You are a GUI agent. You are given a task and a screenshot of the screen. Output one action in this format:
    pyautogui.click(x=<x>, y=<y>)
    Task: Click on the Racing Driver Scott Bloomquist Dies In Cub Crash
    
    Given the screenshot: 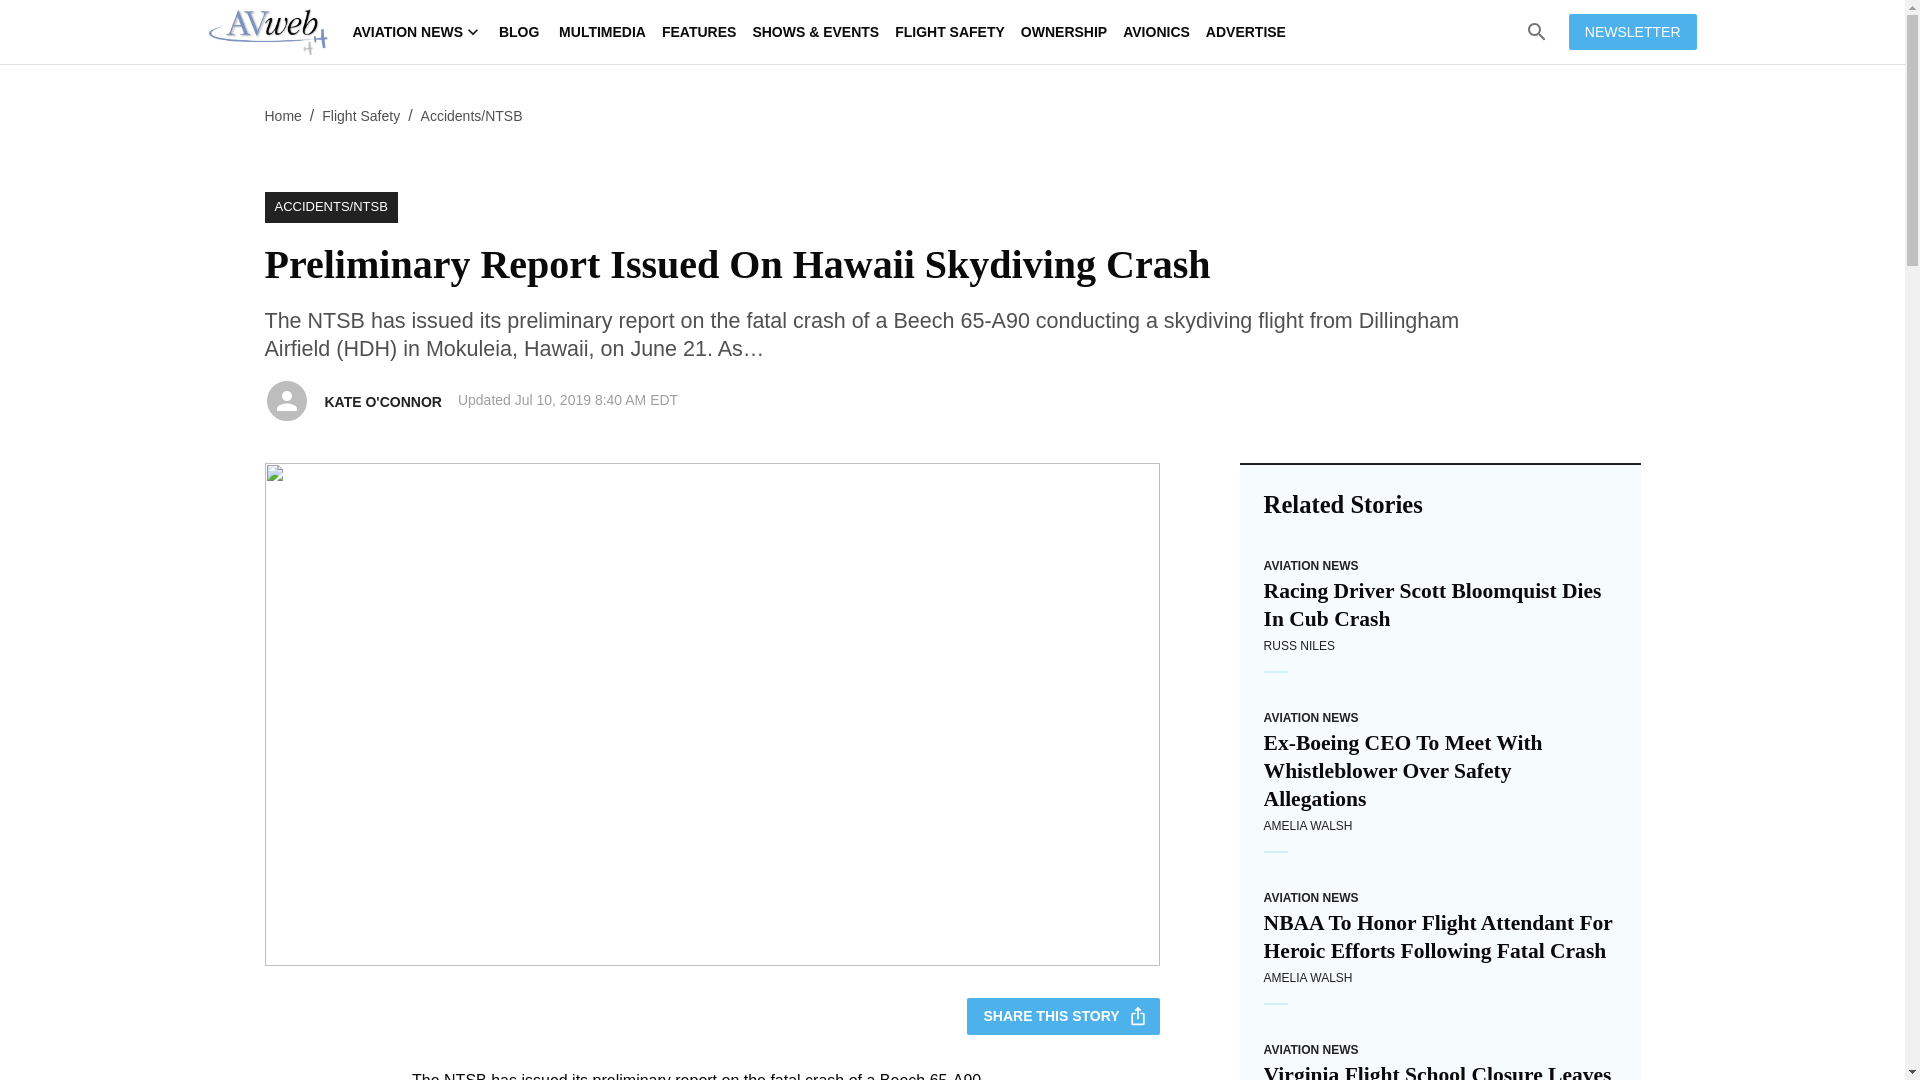 What is the action you would take?
    pyautogui.click(x=1440, y=604)
    